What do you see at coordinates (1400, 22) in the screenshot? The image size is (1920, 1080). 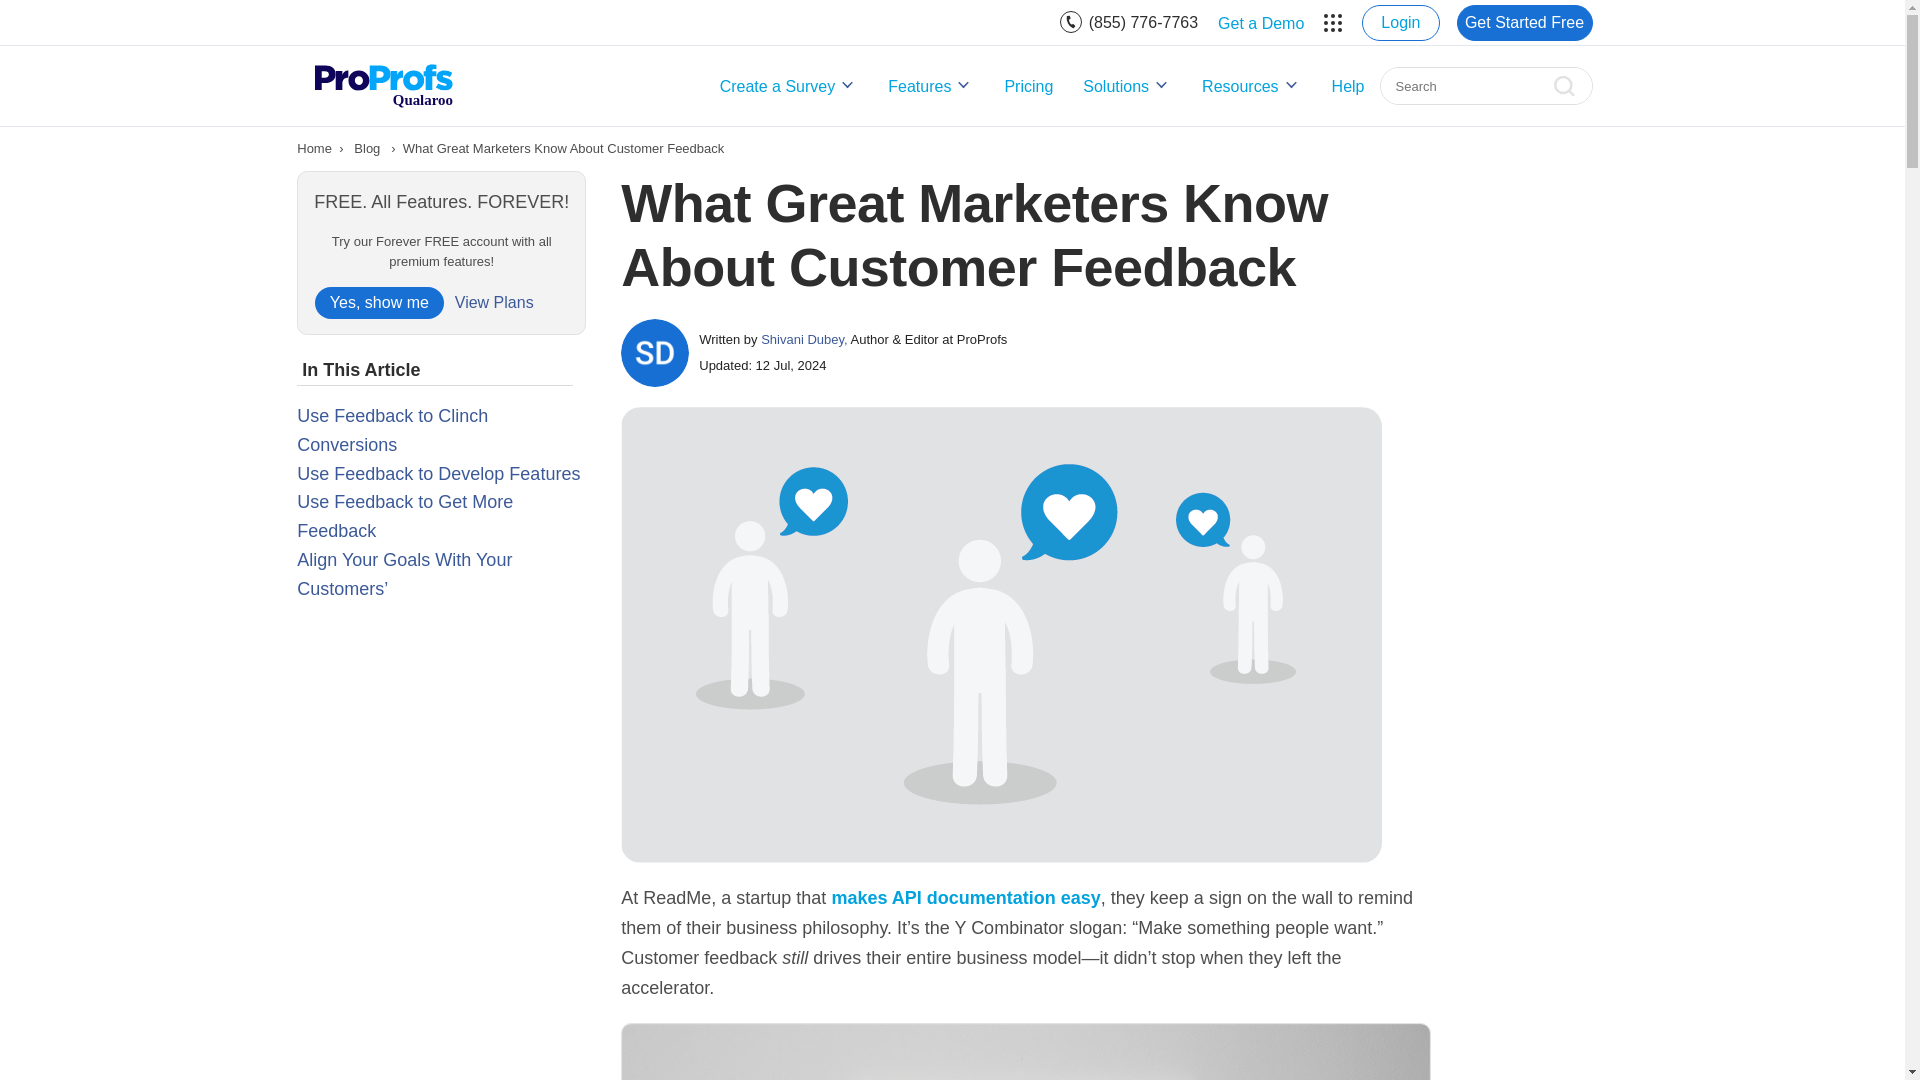 I see `Login` at bounding box center [1400, 22].